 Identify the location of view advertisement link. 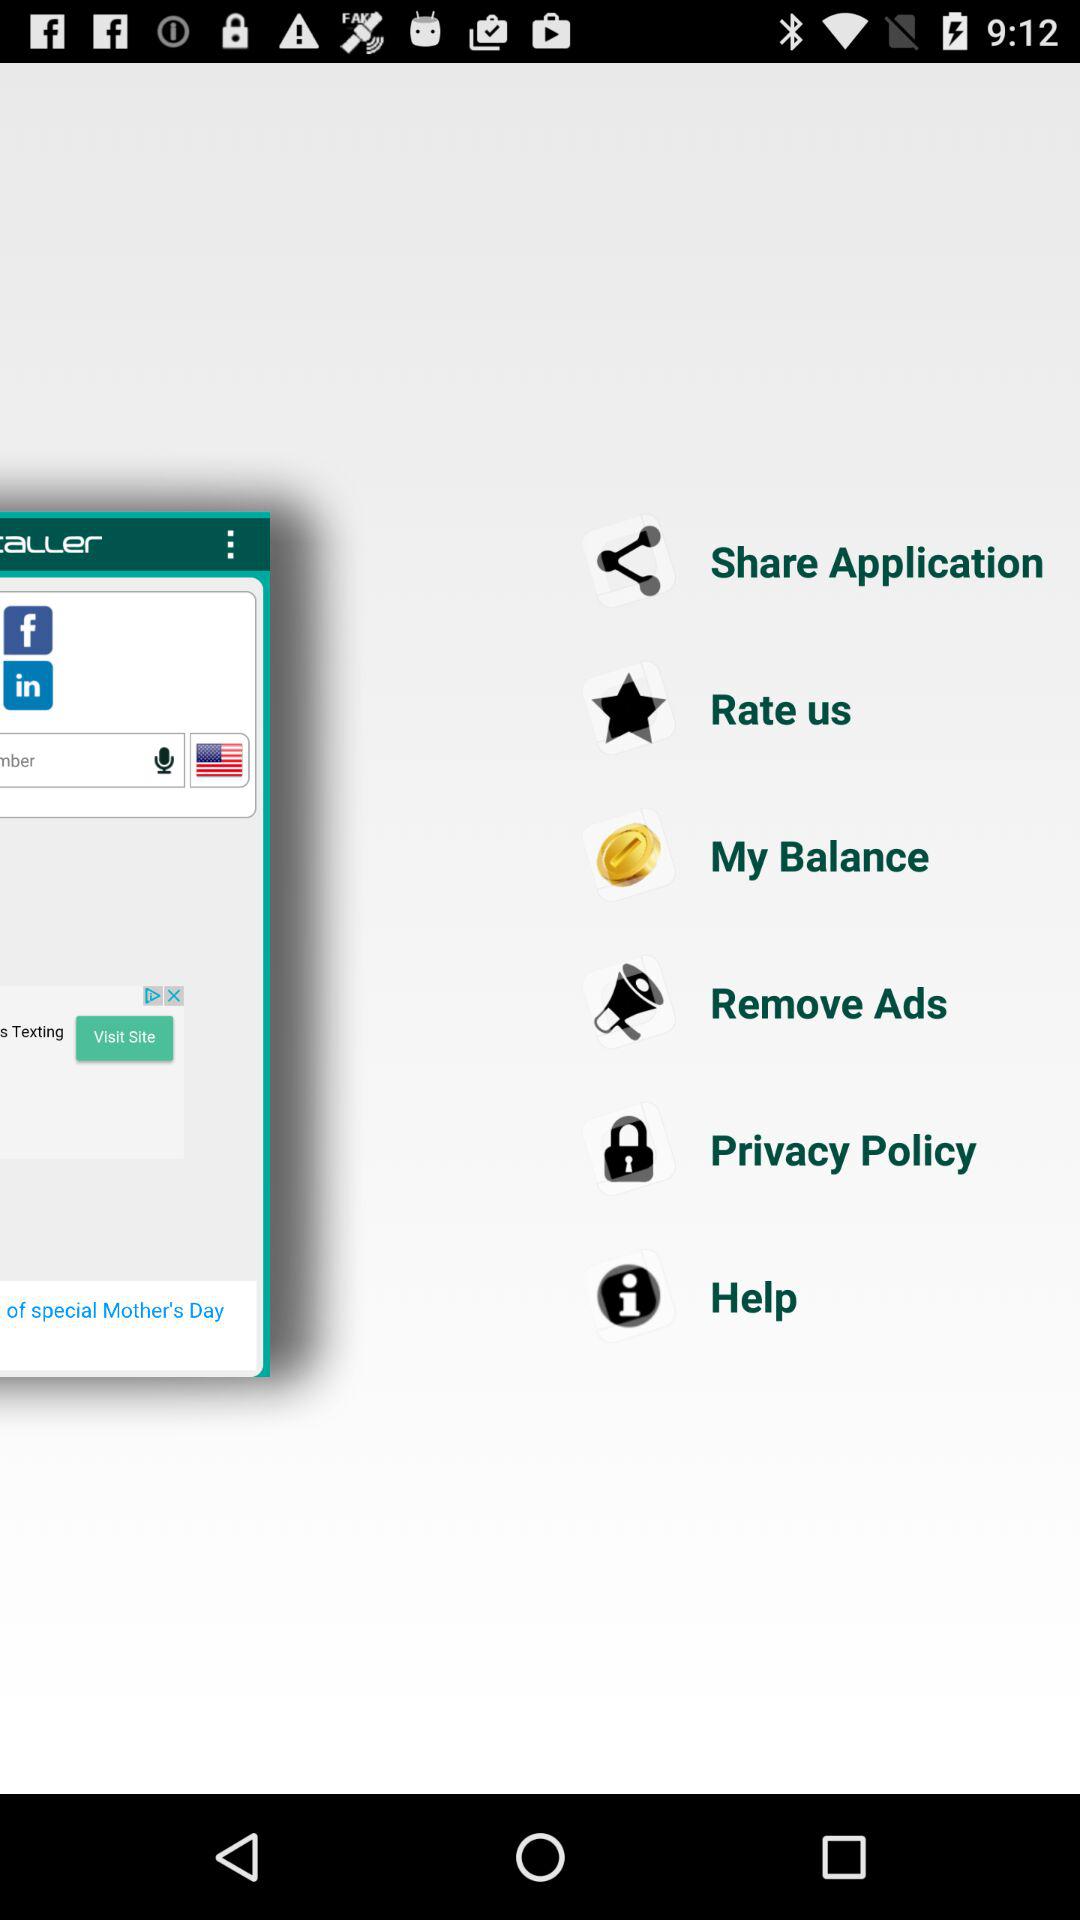
(92, 1072).